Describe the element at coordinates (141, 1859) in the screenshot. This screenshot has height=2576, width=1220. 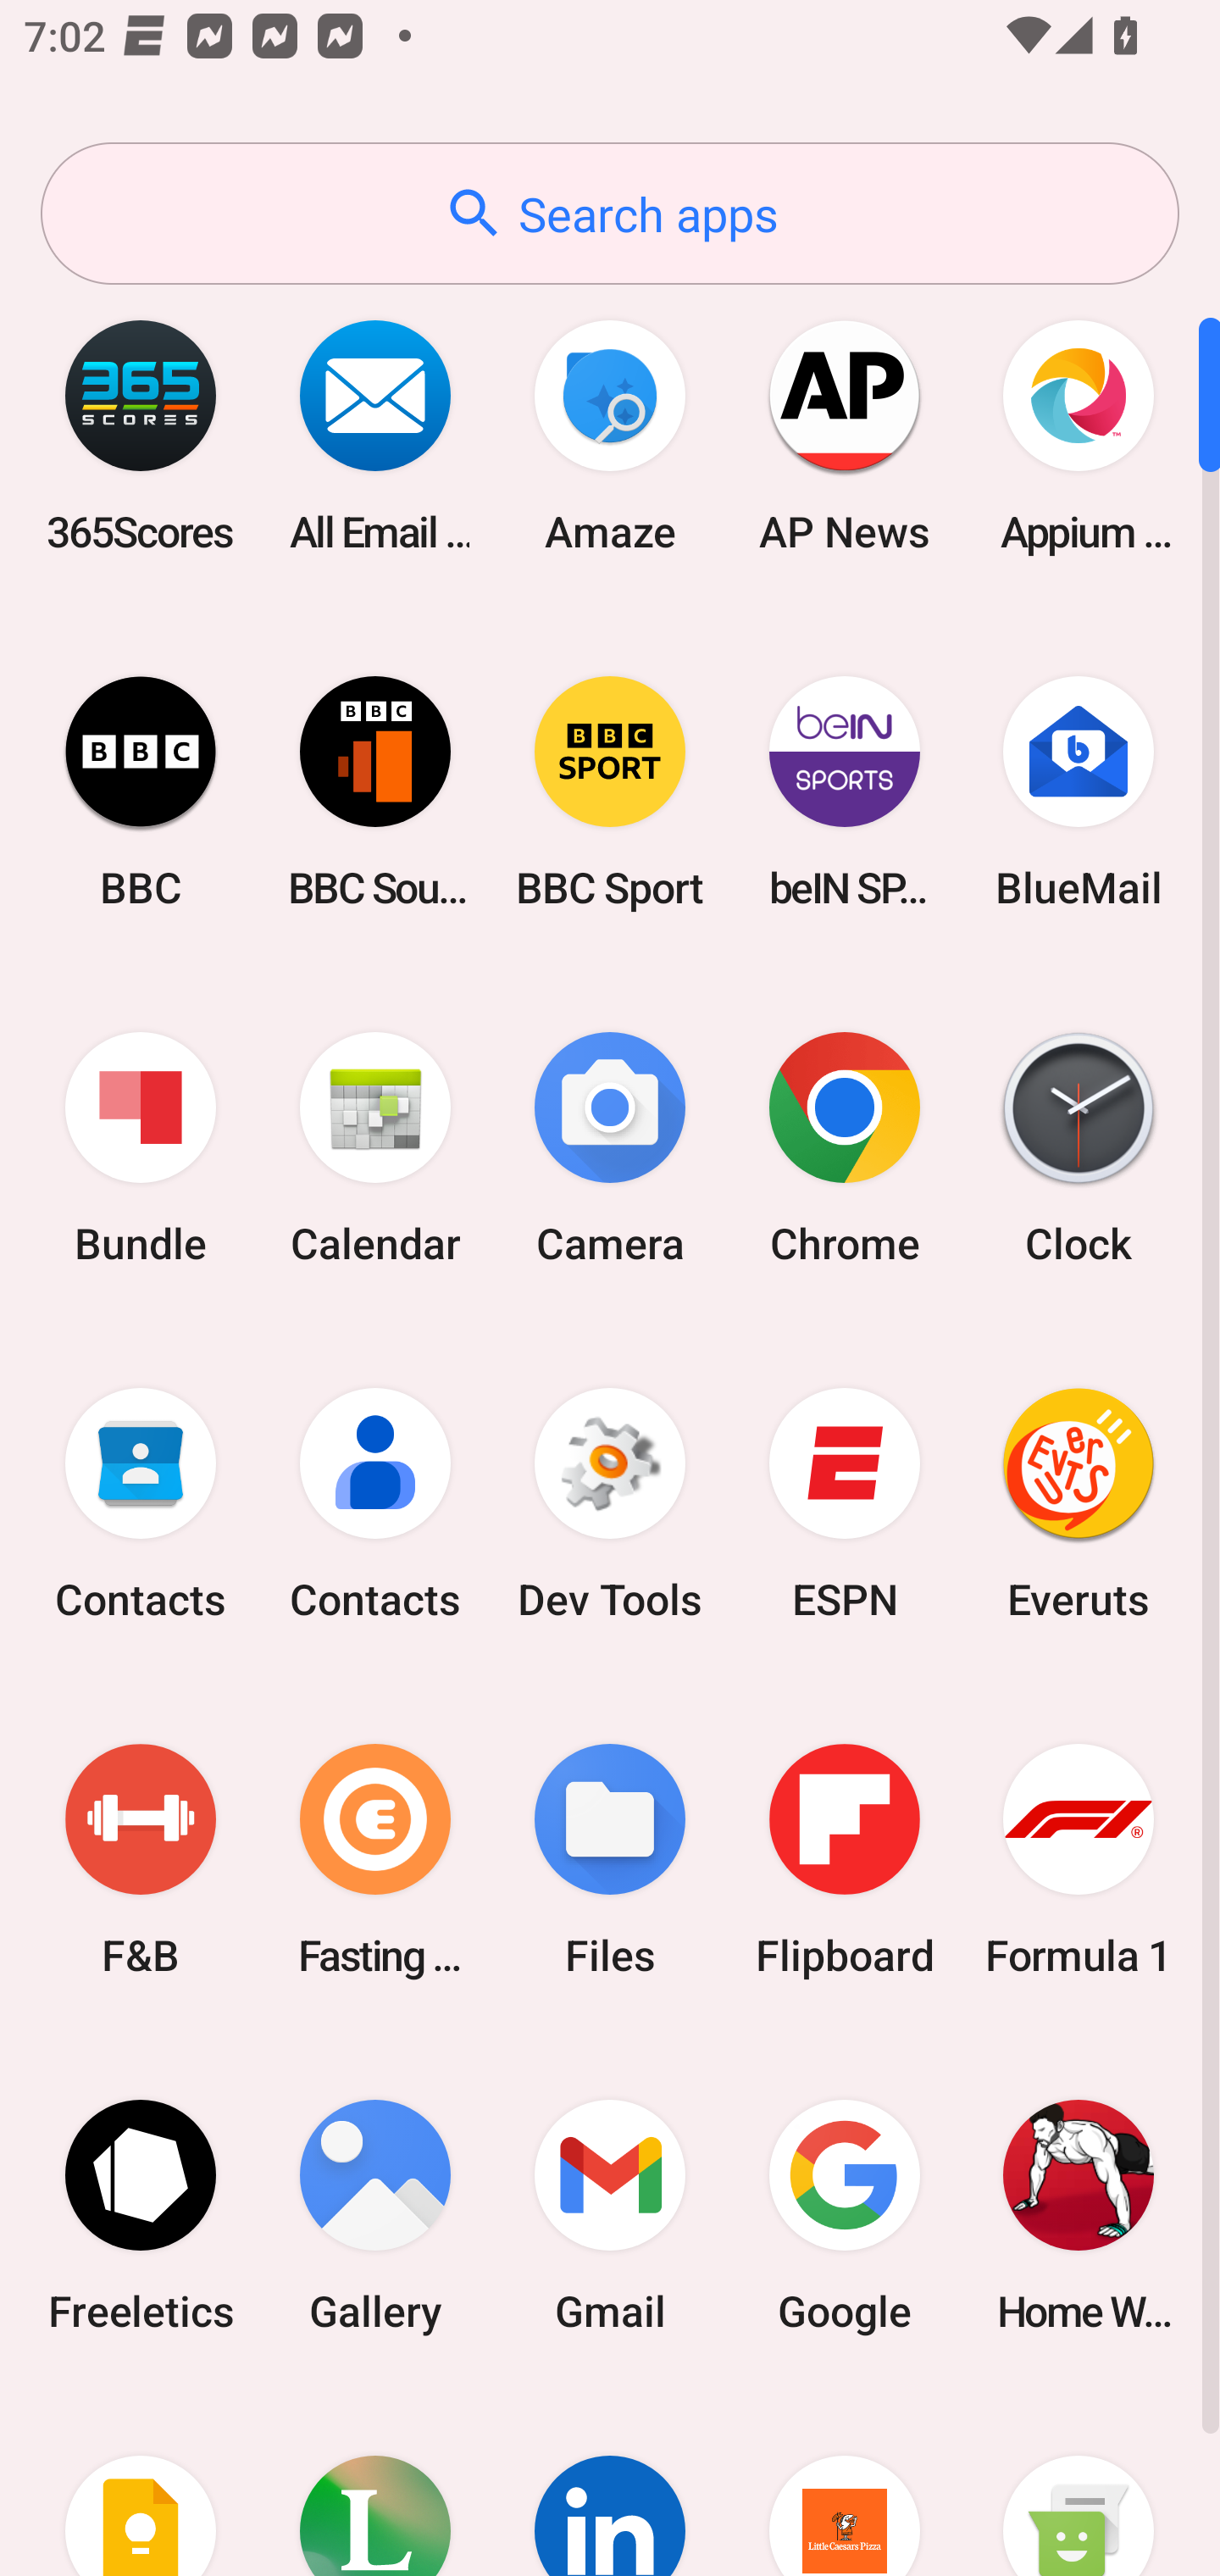
I see `F&B` at that location.